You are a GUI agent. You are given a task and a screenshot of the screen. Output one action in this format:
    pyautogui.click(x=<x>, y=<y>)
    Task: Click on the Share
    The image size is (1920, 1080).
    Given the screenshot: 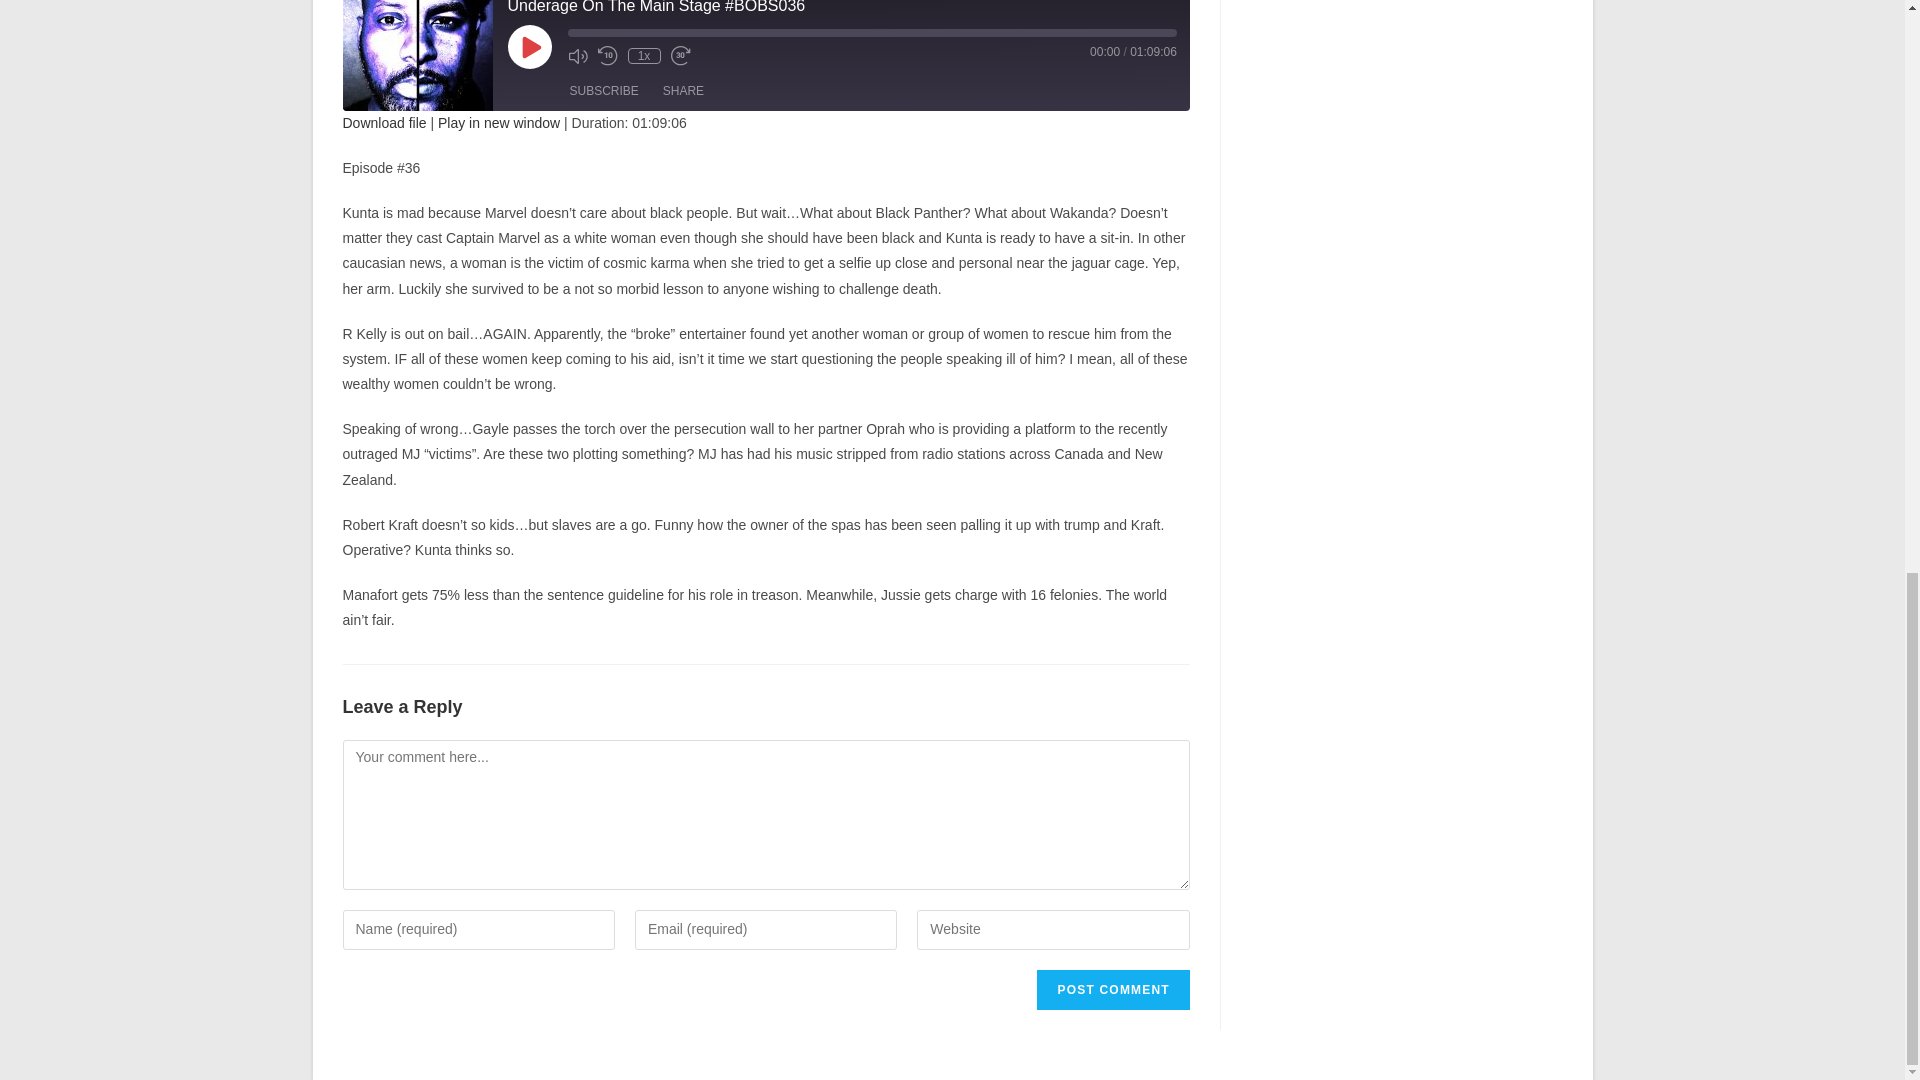 What is the action you would take?
    pyautogui.click(x=683, y=91)
    